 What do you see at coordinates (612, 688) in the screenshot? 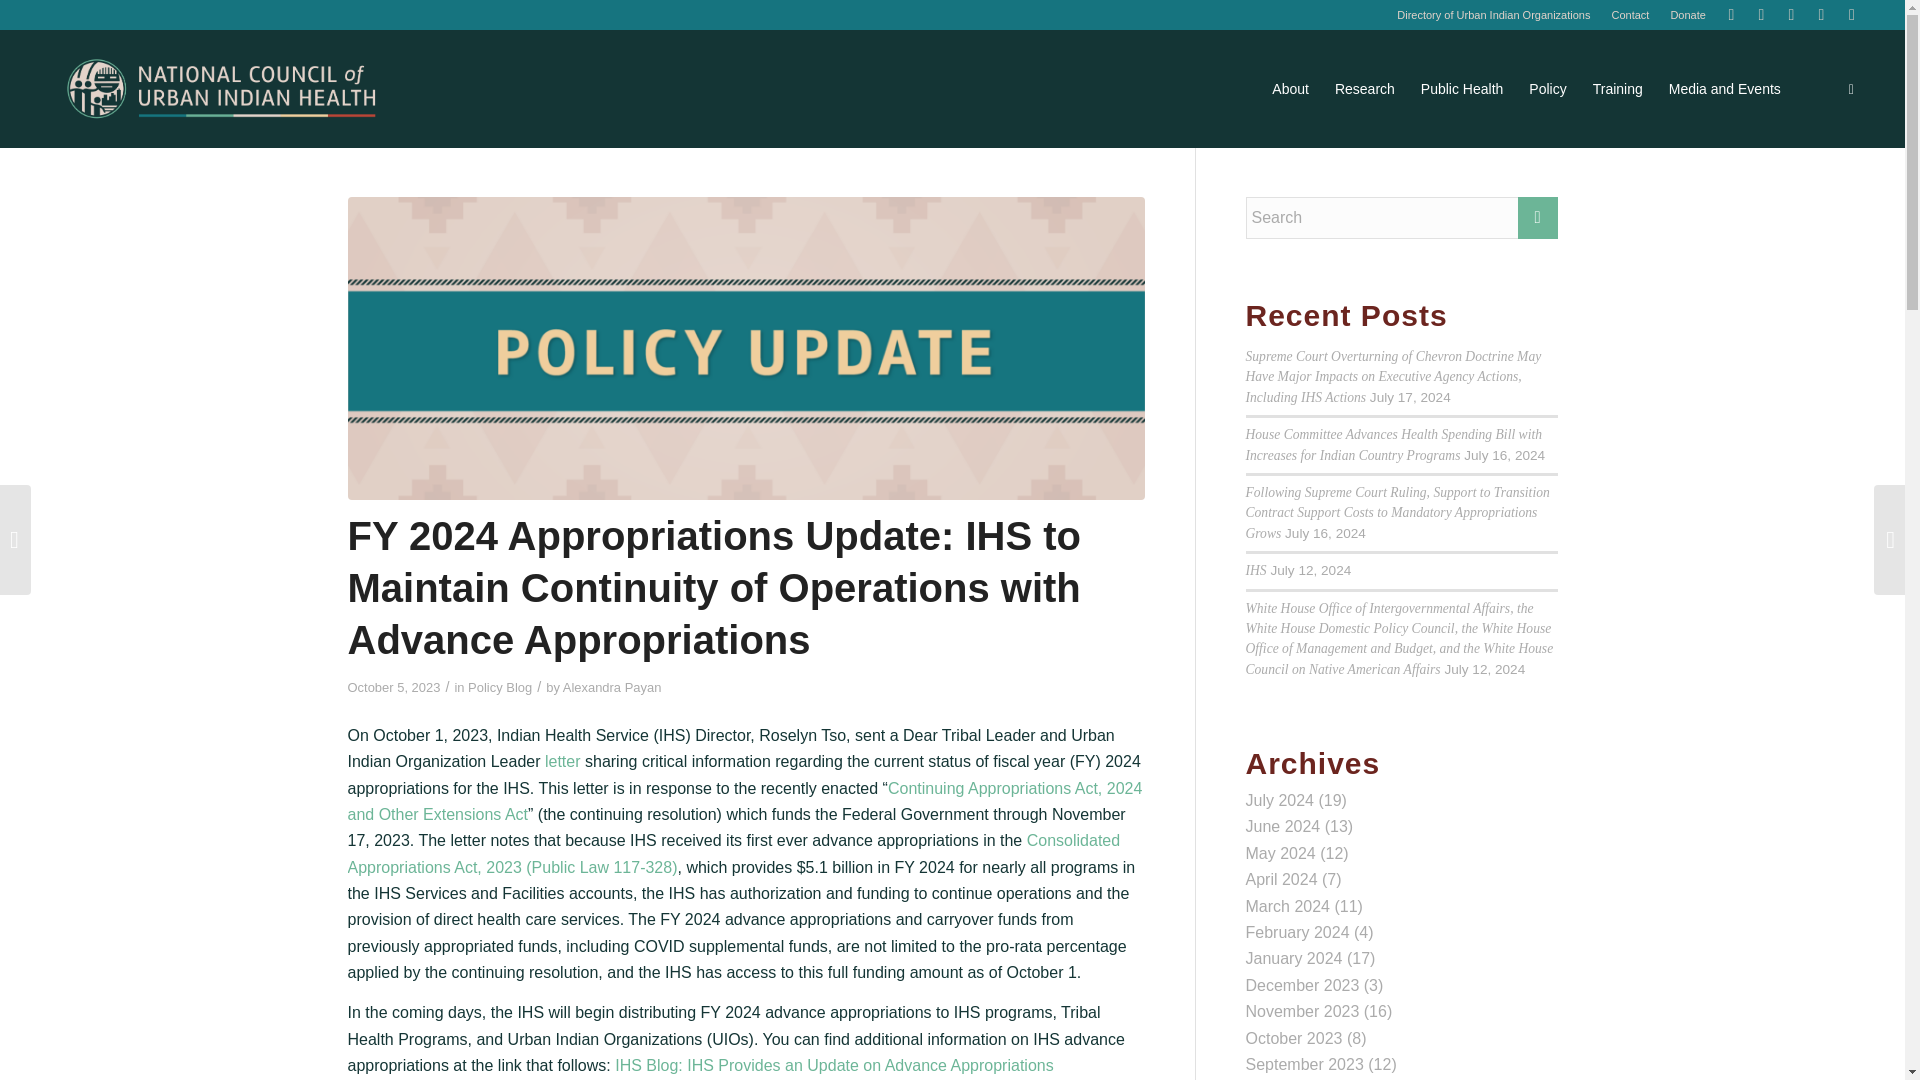
I see `Posts by Alexandra Payan` at bounding box center [612, 688].